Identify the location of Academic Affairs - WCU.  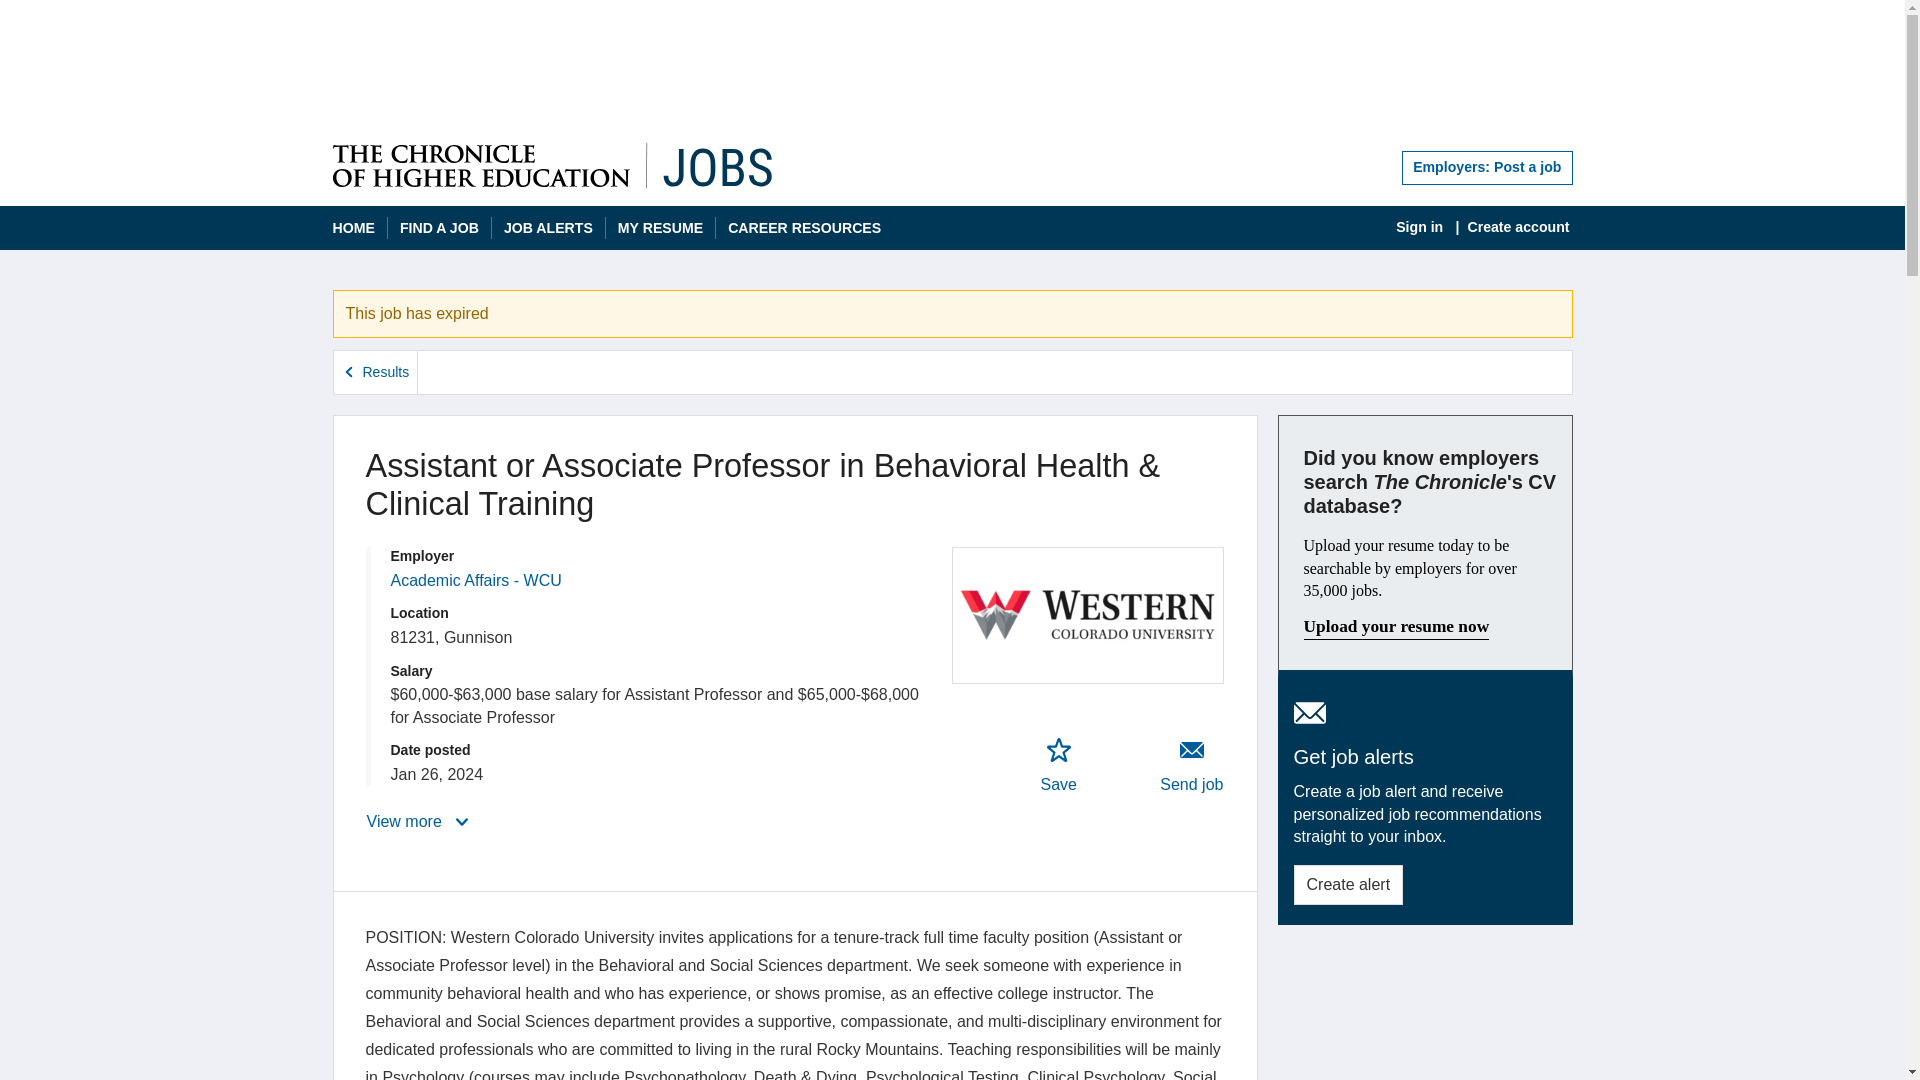
(474, 580).